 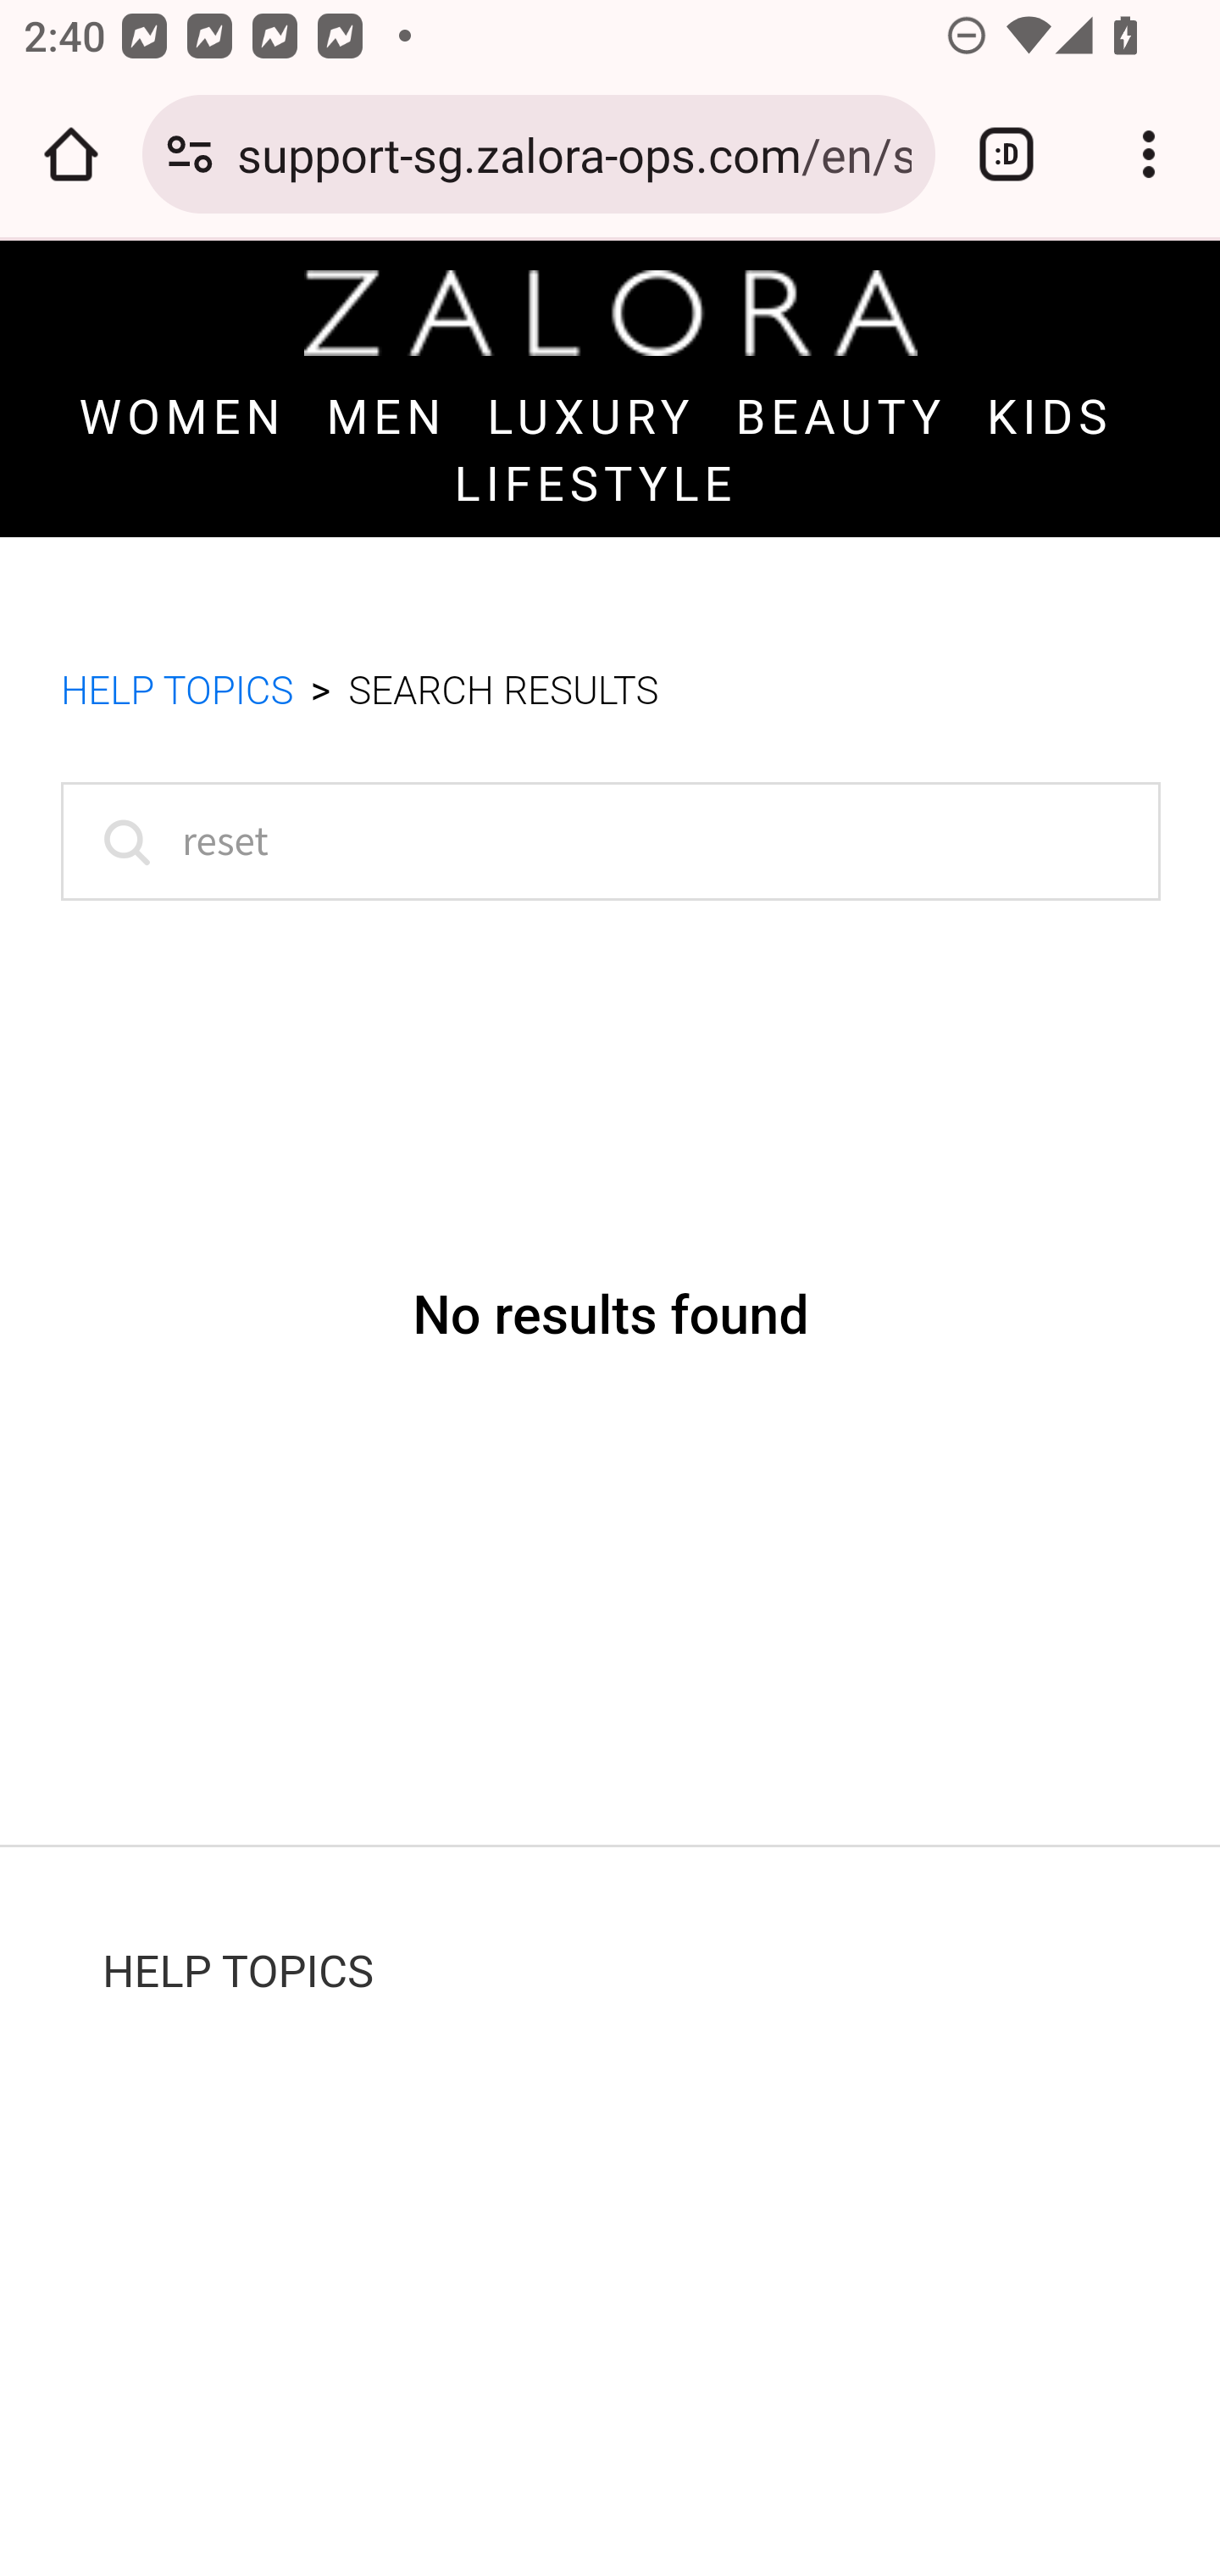 What do you see at coordinates (1149, 154) in the screenshot?
I see `Customize and control Google Chrome` at bounding box center [1149, 154].